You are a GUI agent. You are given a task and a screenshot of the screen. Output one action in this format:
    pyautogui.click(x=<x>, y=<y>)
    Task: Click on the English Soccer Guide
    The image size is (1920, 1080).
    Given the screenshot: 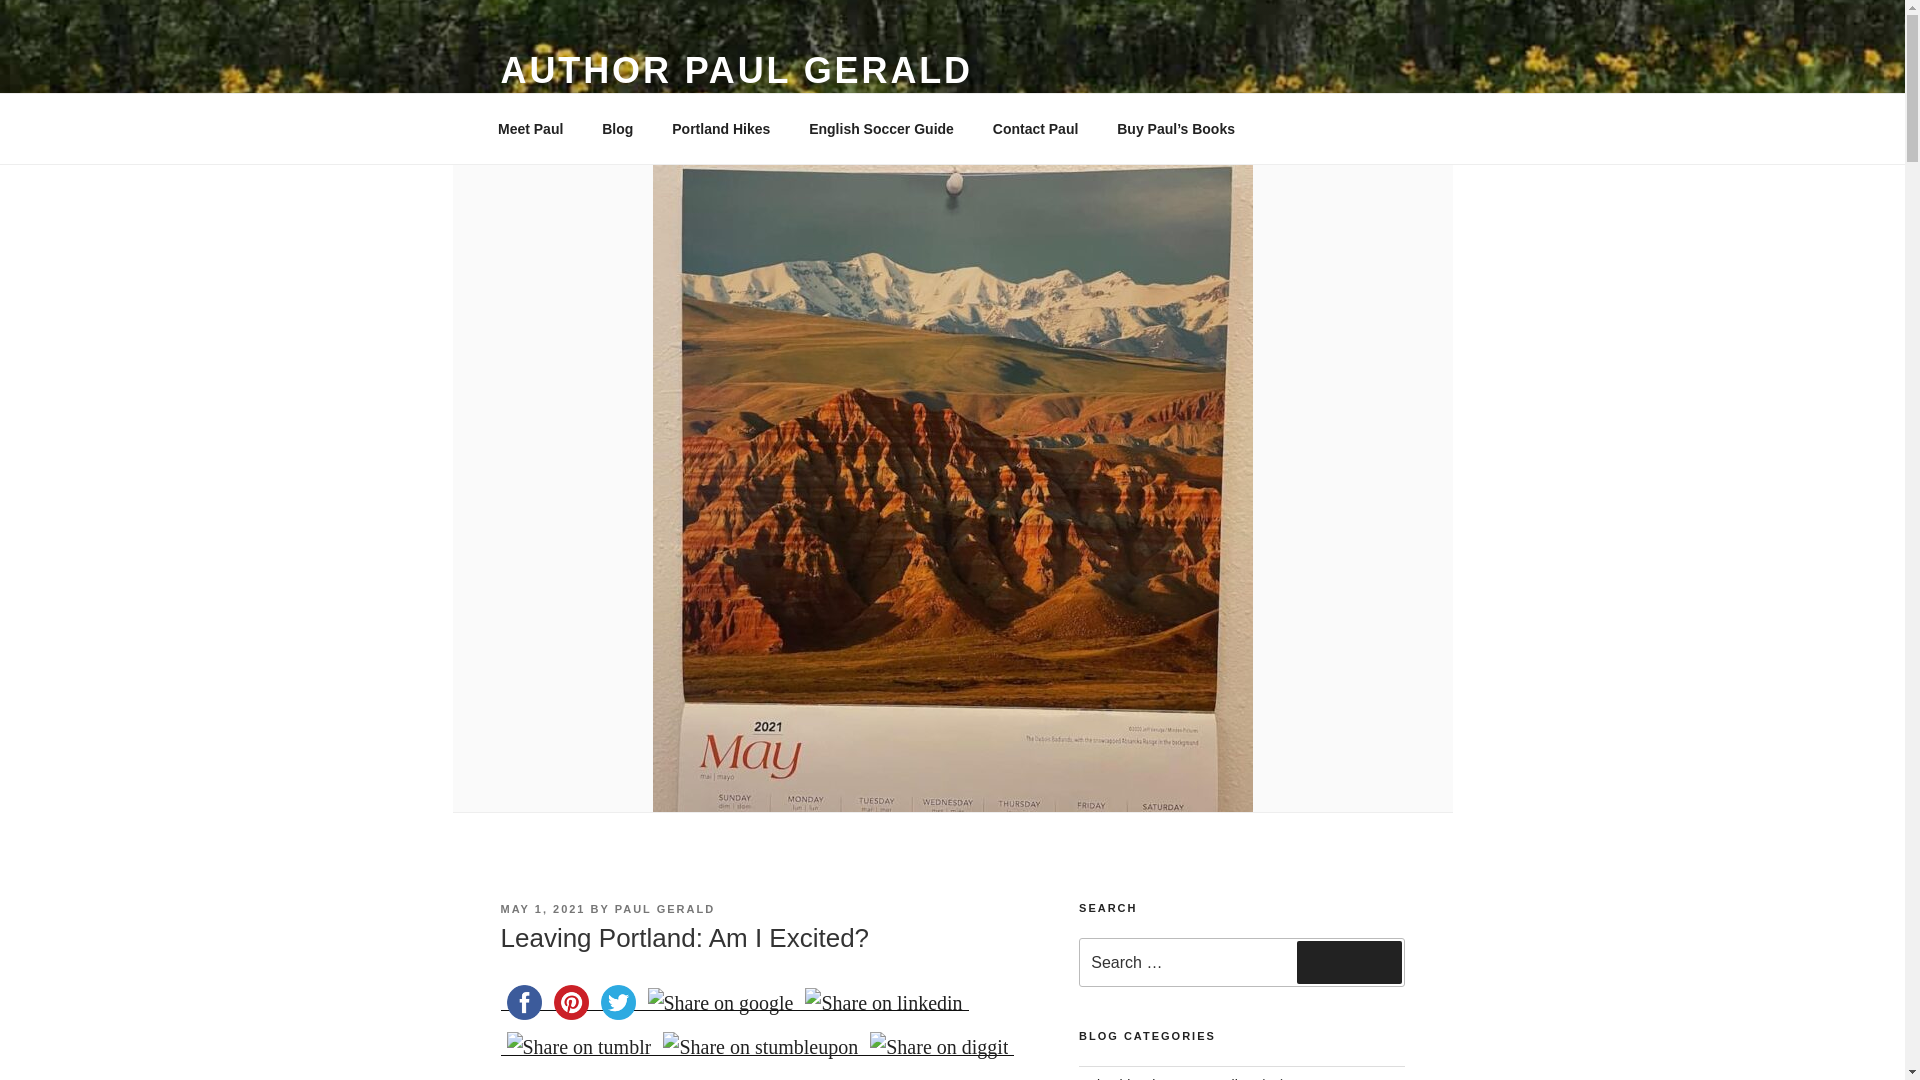 What is the action you would take?
    pyautogui.click(x=881, y=128)
    